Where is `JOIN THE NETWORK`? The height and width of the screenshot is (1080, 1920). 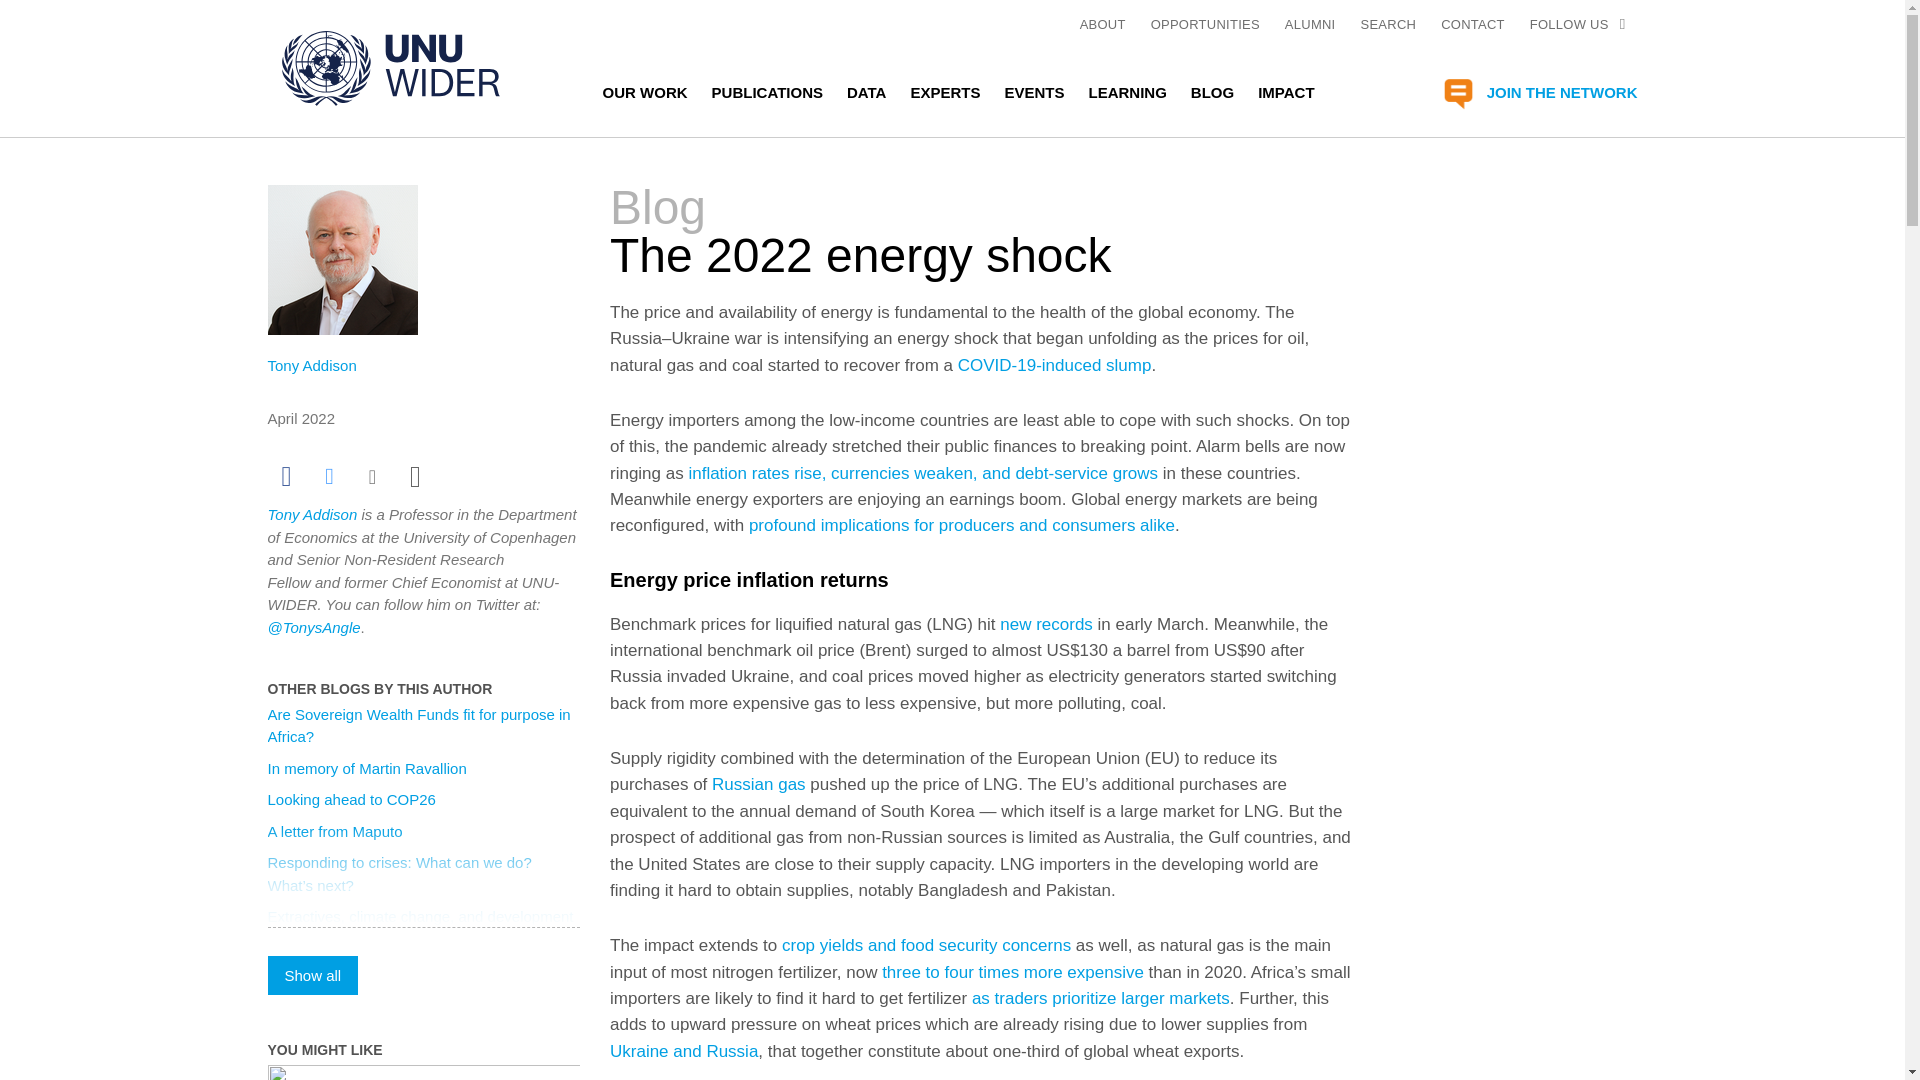 JOIN THE NETWORK is located at coordinates (1536, 94).